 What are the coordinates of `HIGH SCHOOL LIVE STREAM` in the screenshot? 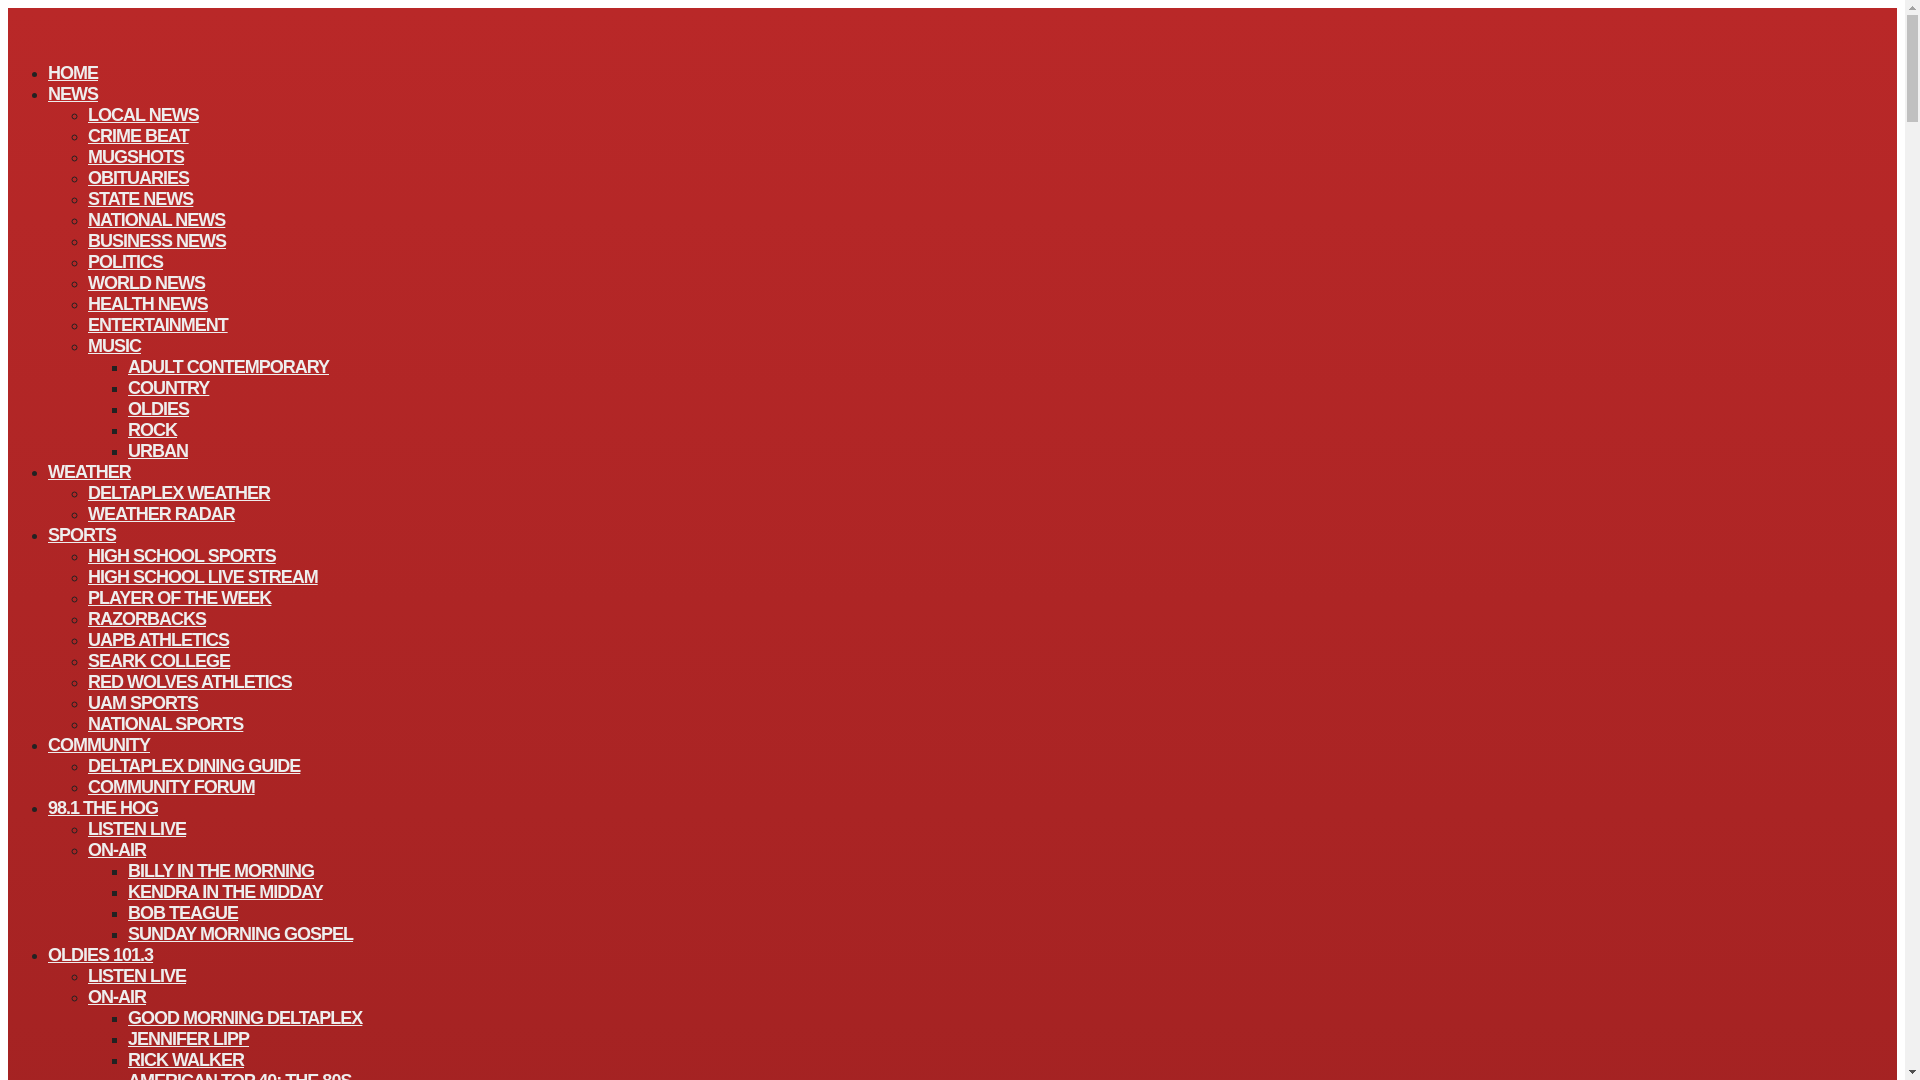 It's located at (203, 576).